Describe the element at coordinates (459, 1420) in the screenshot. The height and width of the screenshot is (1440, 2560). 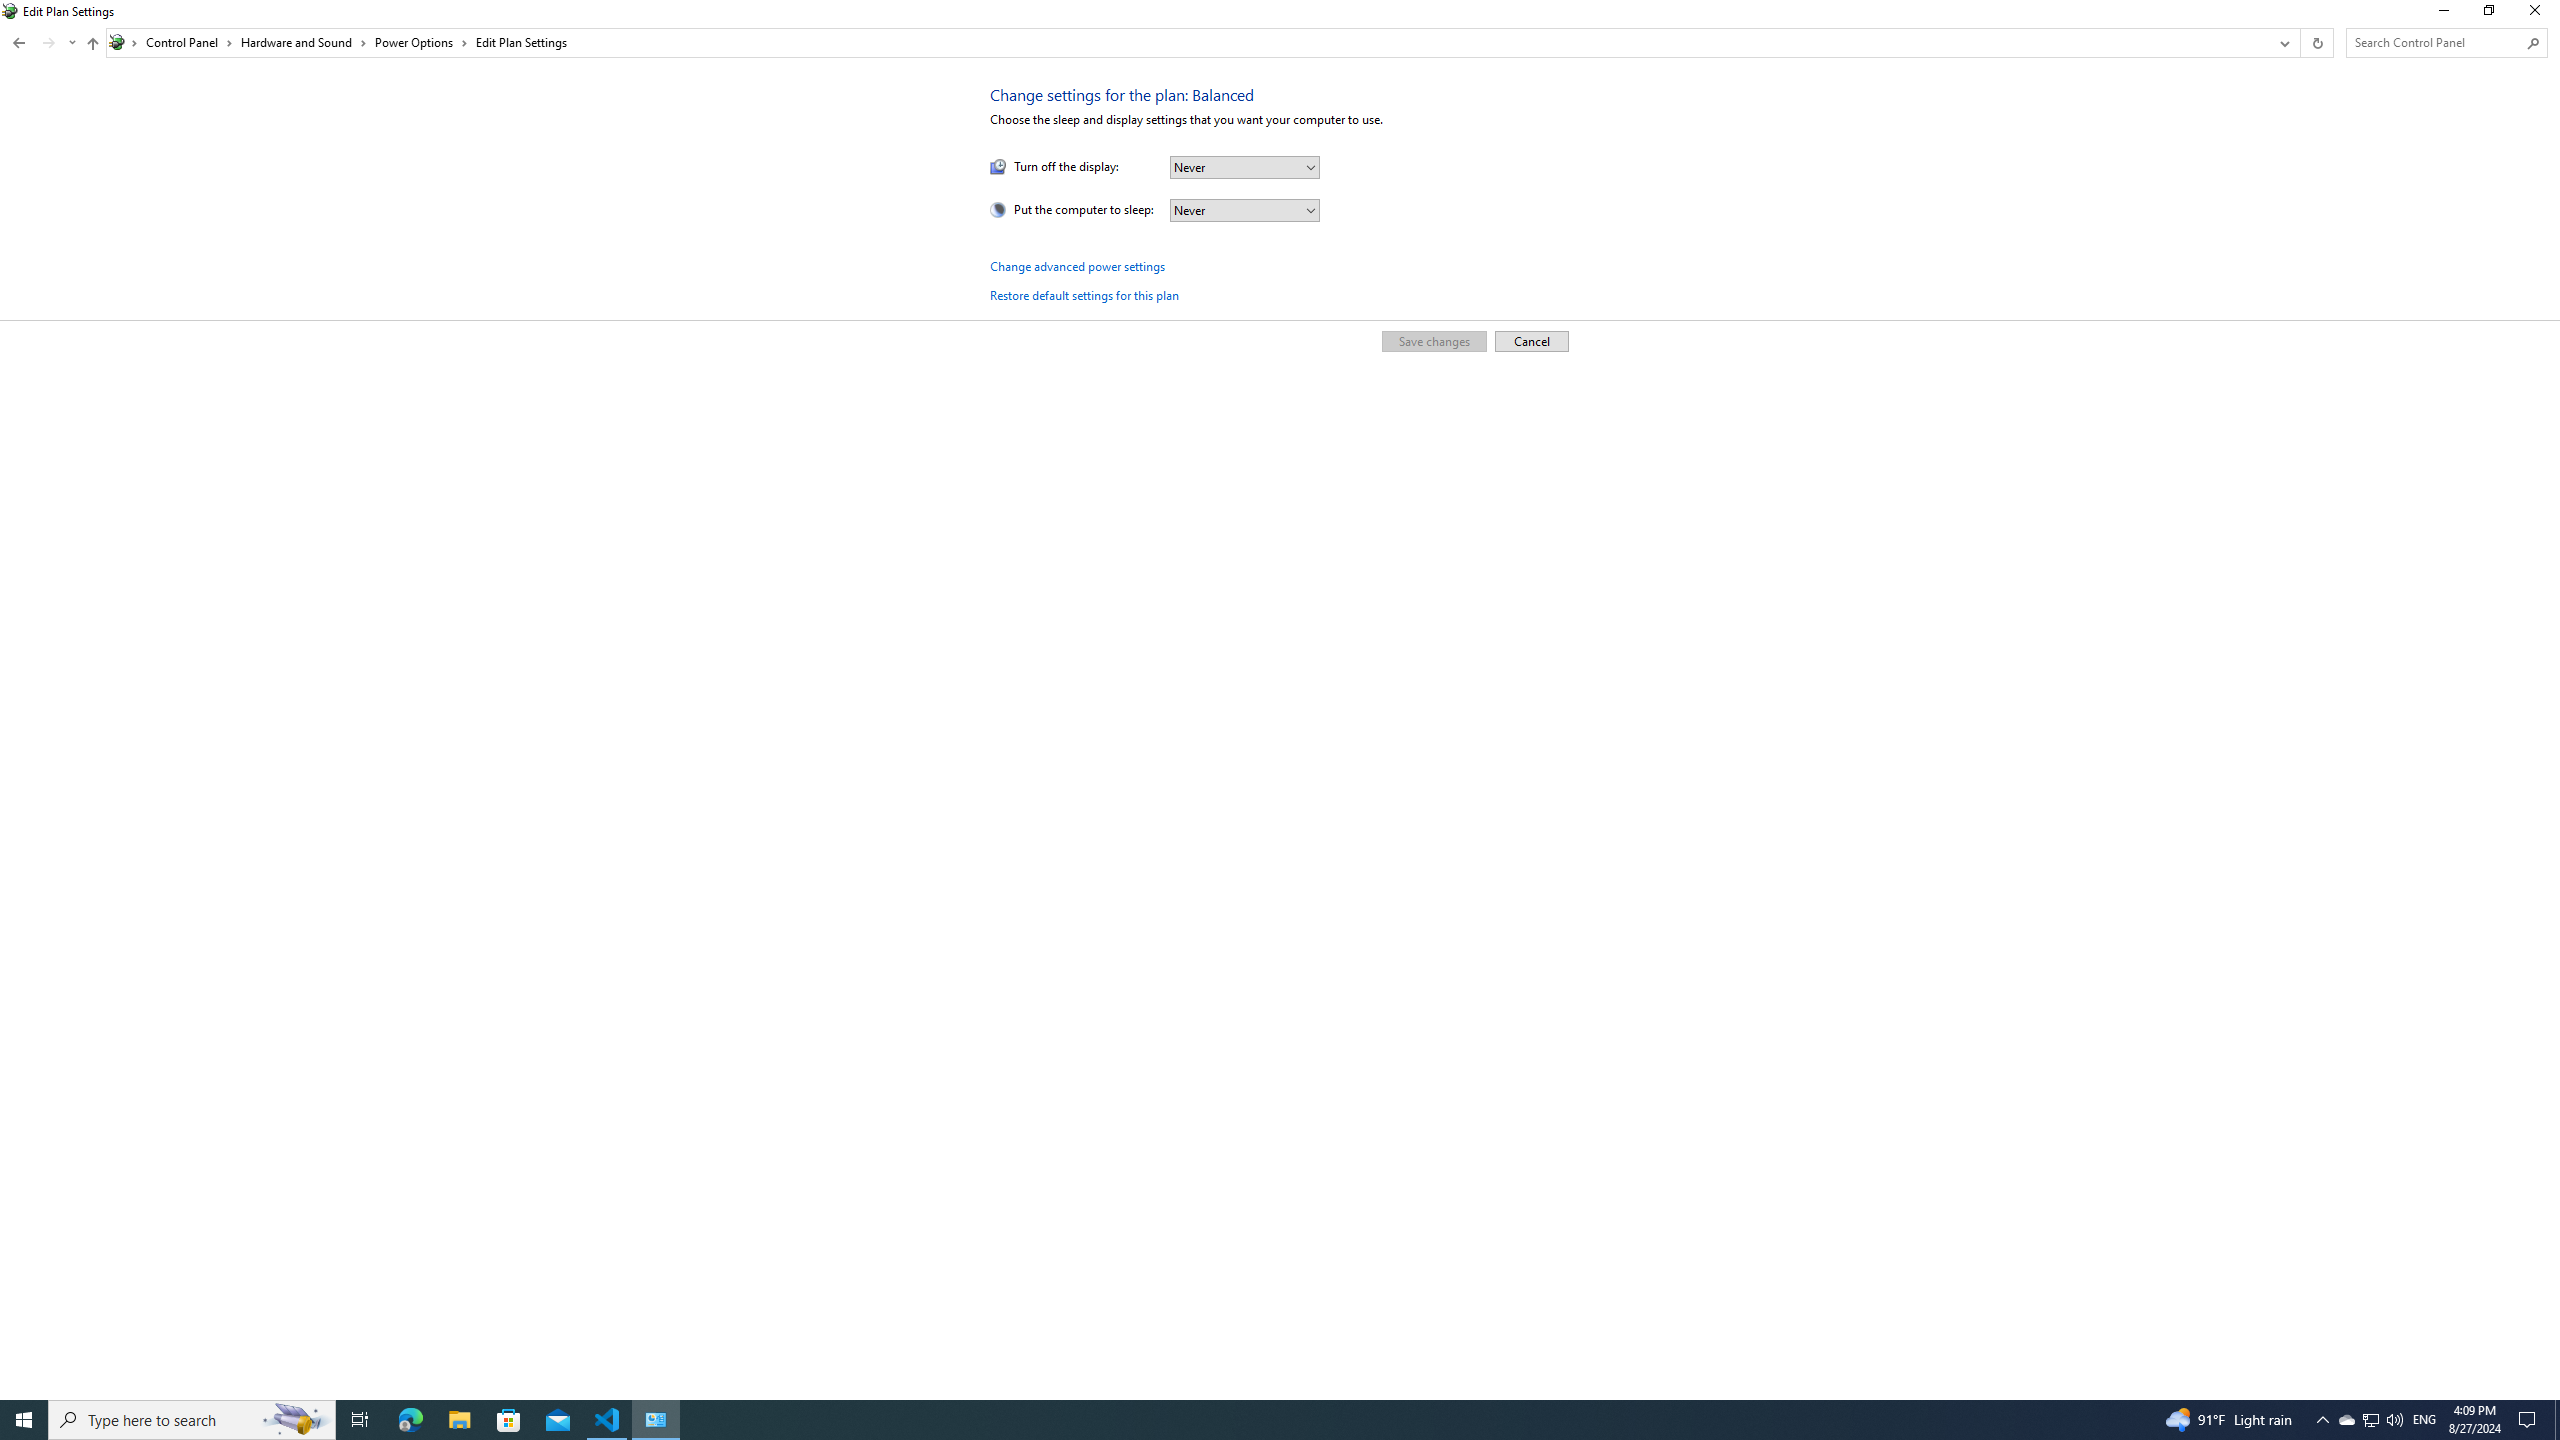
I see `File Explorer` at that location.